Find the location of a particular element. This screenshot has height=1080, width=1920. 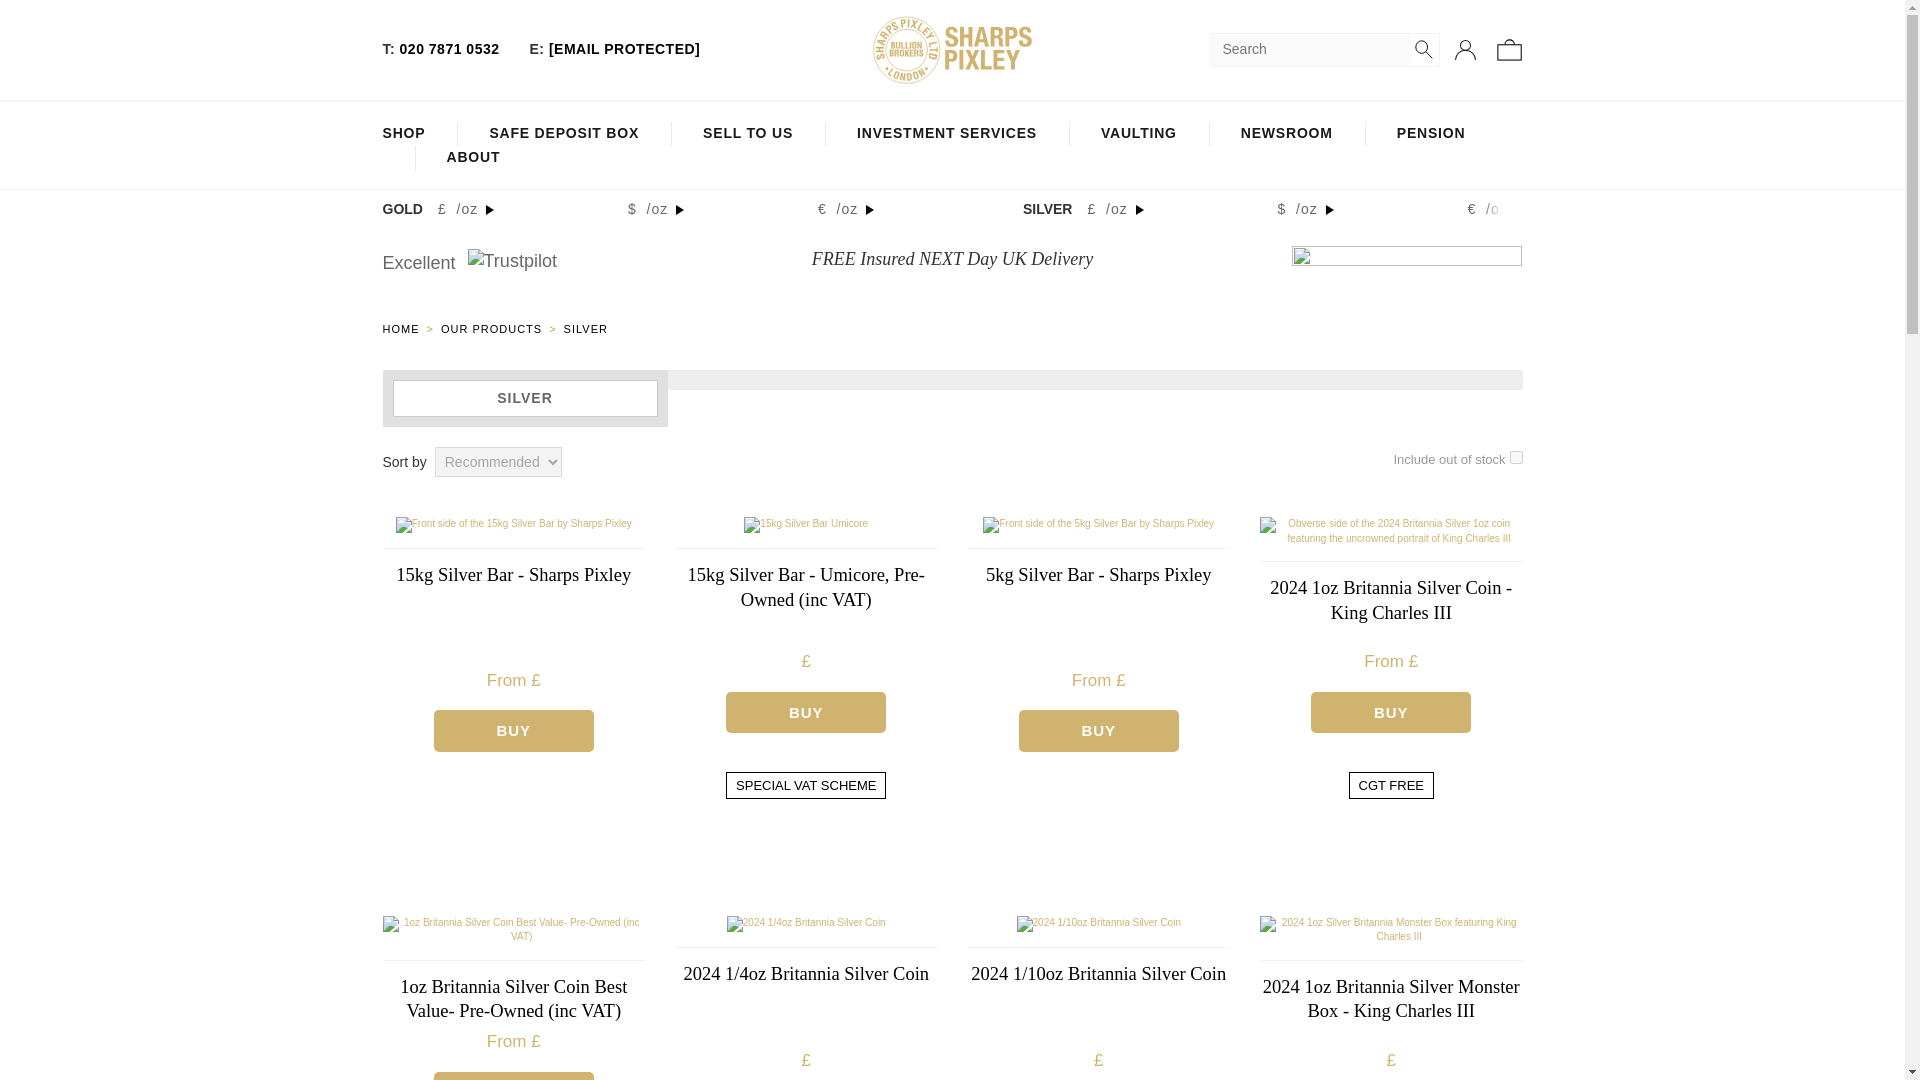

Safe Deposit Boxes in London is located at coordinates (564, 134).